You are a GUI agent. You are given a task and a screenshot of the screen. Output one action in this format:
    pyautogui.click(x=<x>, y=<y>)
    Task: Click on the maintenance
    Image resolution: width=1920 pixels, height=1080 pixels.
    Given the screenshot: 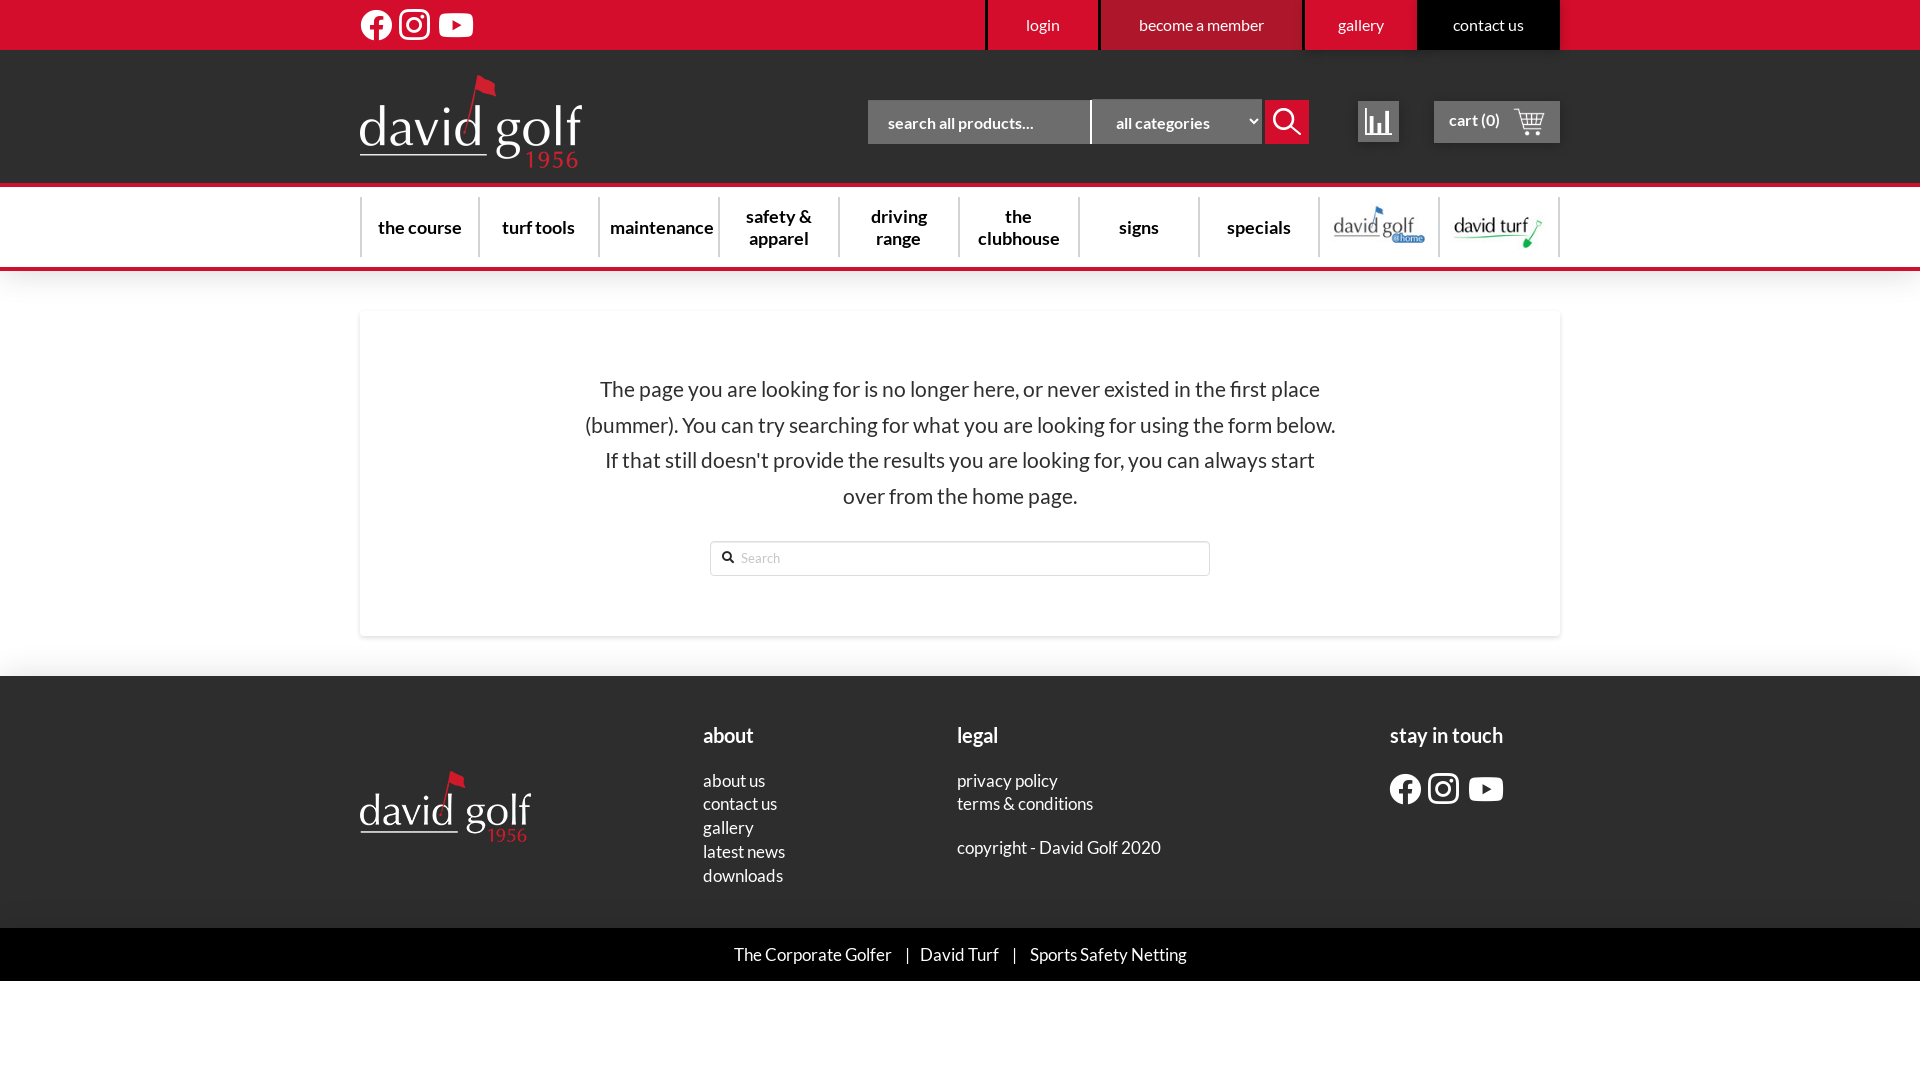 What is the action you would take?
    pyautogui.click(x=662, y=227)
    